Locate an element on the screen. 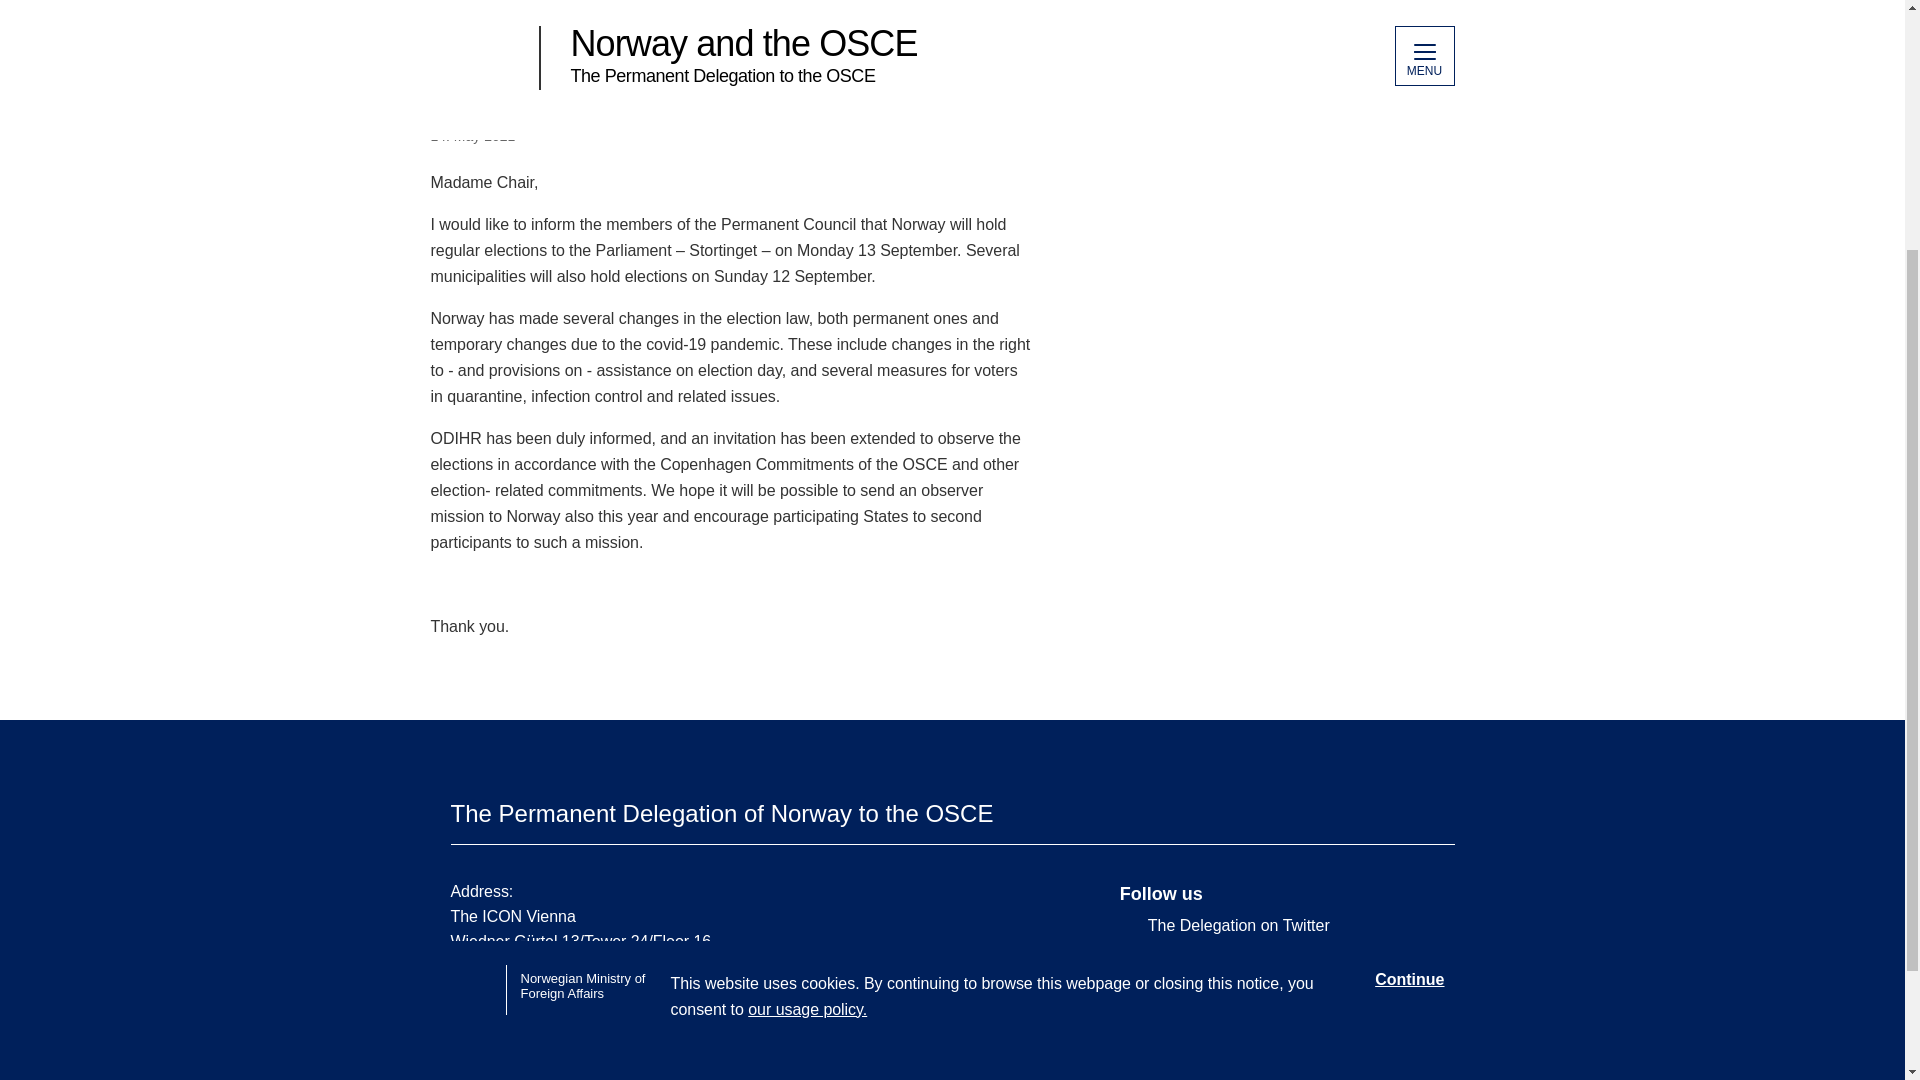  Continue is located at coordinates (1408, 628).